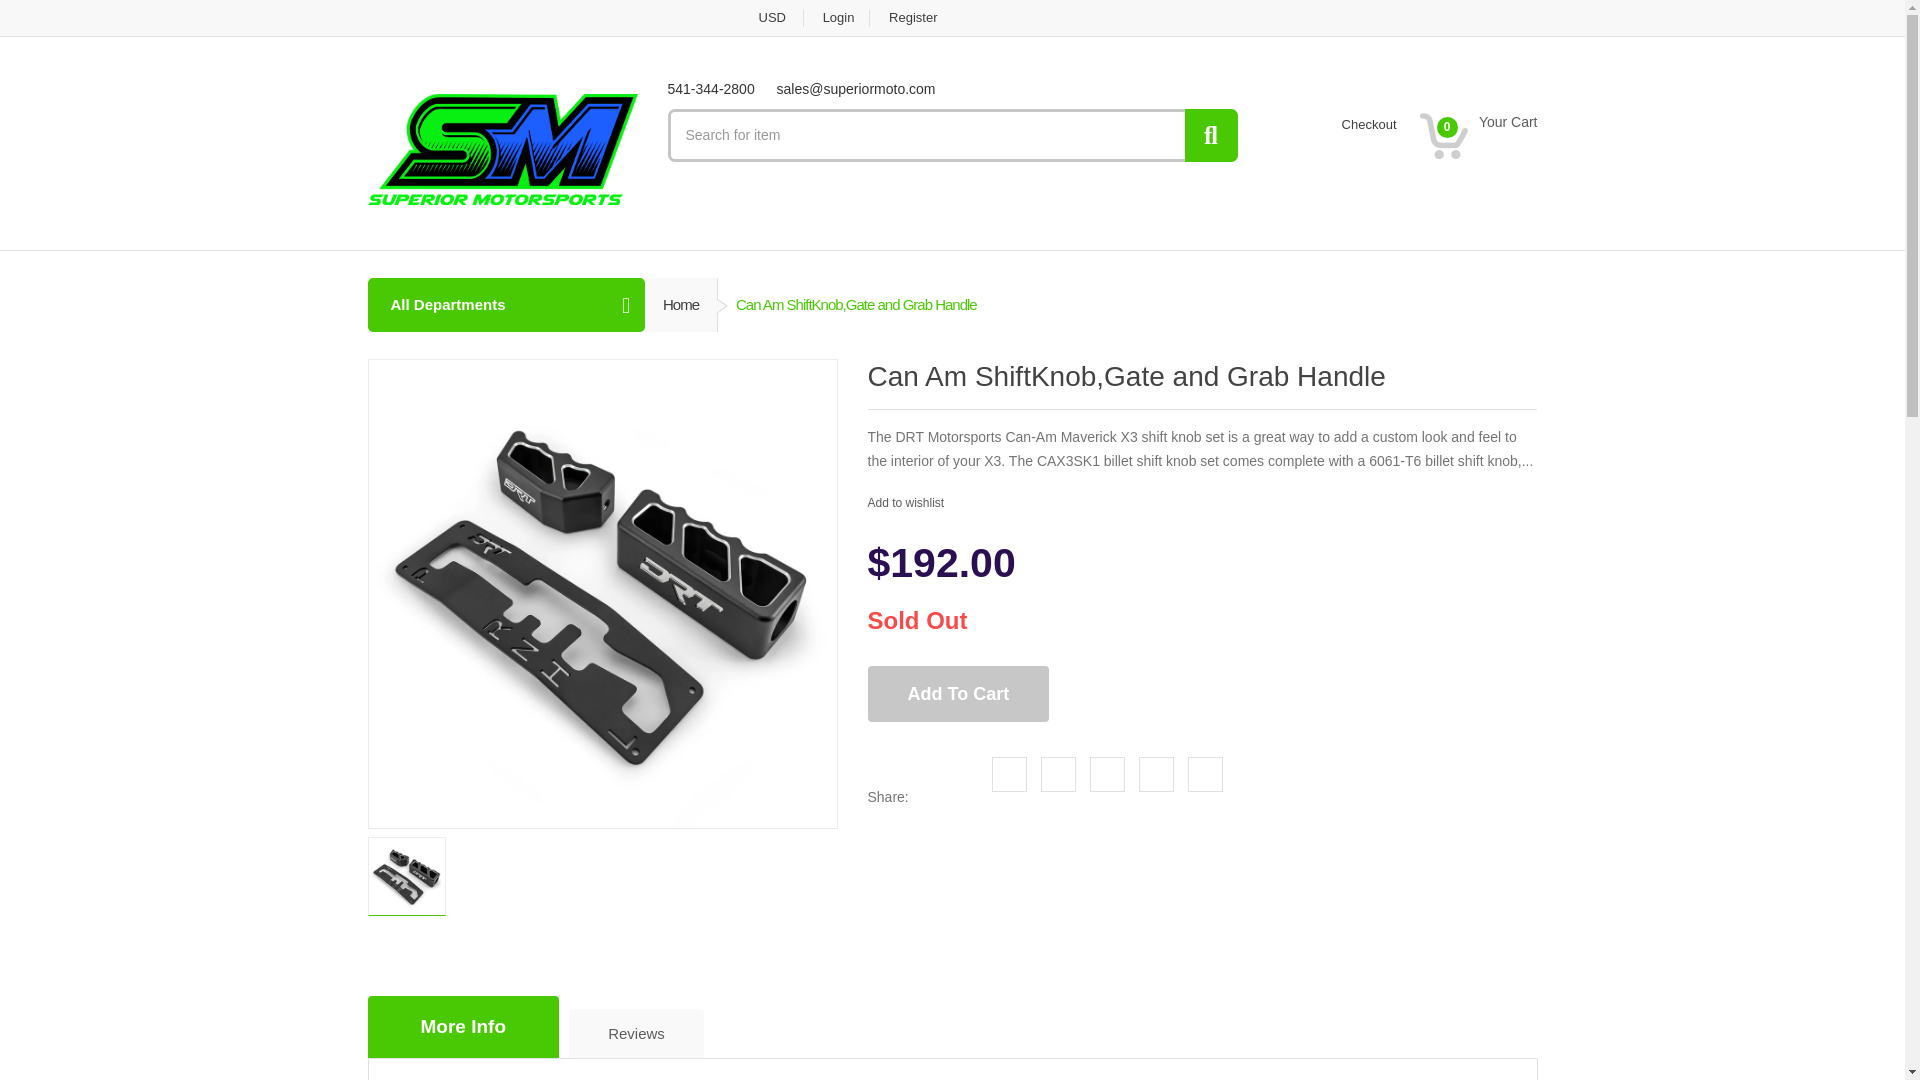  What do you see at coordinates (840, 18) in the screenshot?
I see `Login` at bounding box center [840, 18].